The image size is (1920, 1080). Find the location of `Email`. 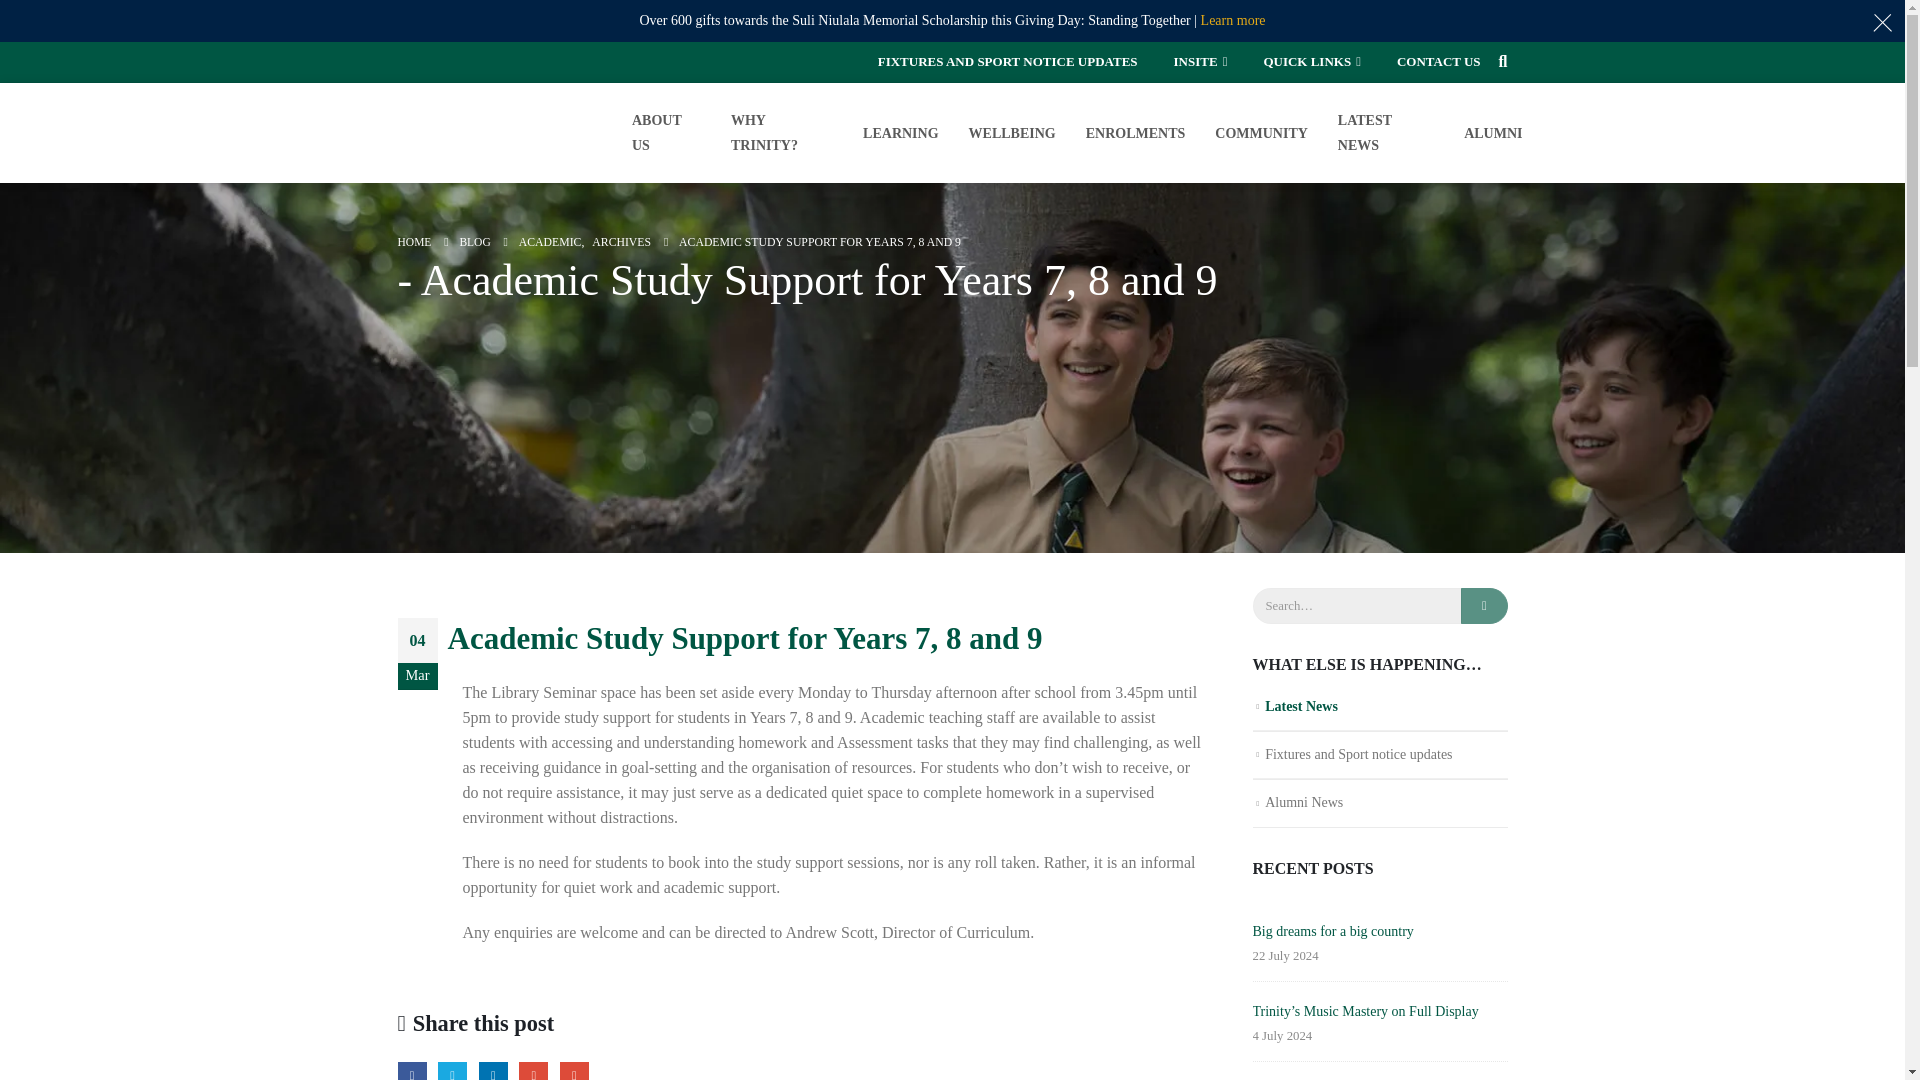

Email is located at coordinates (574, 1070).